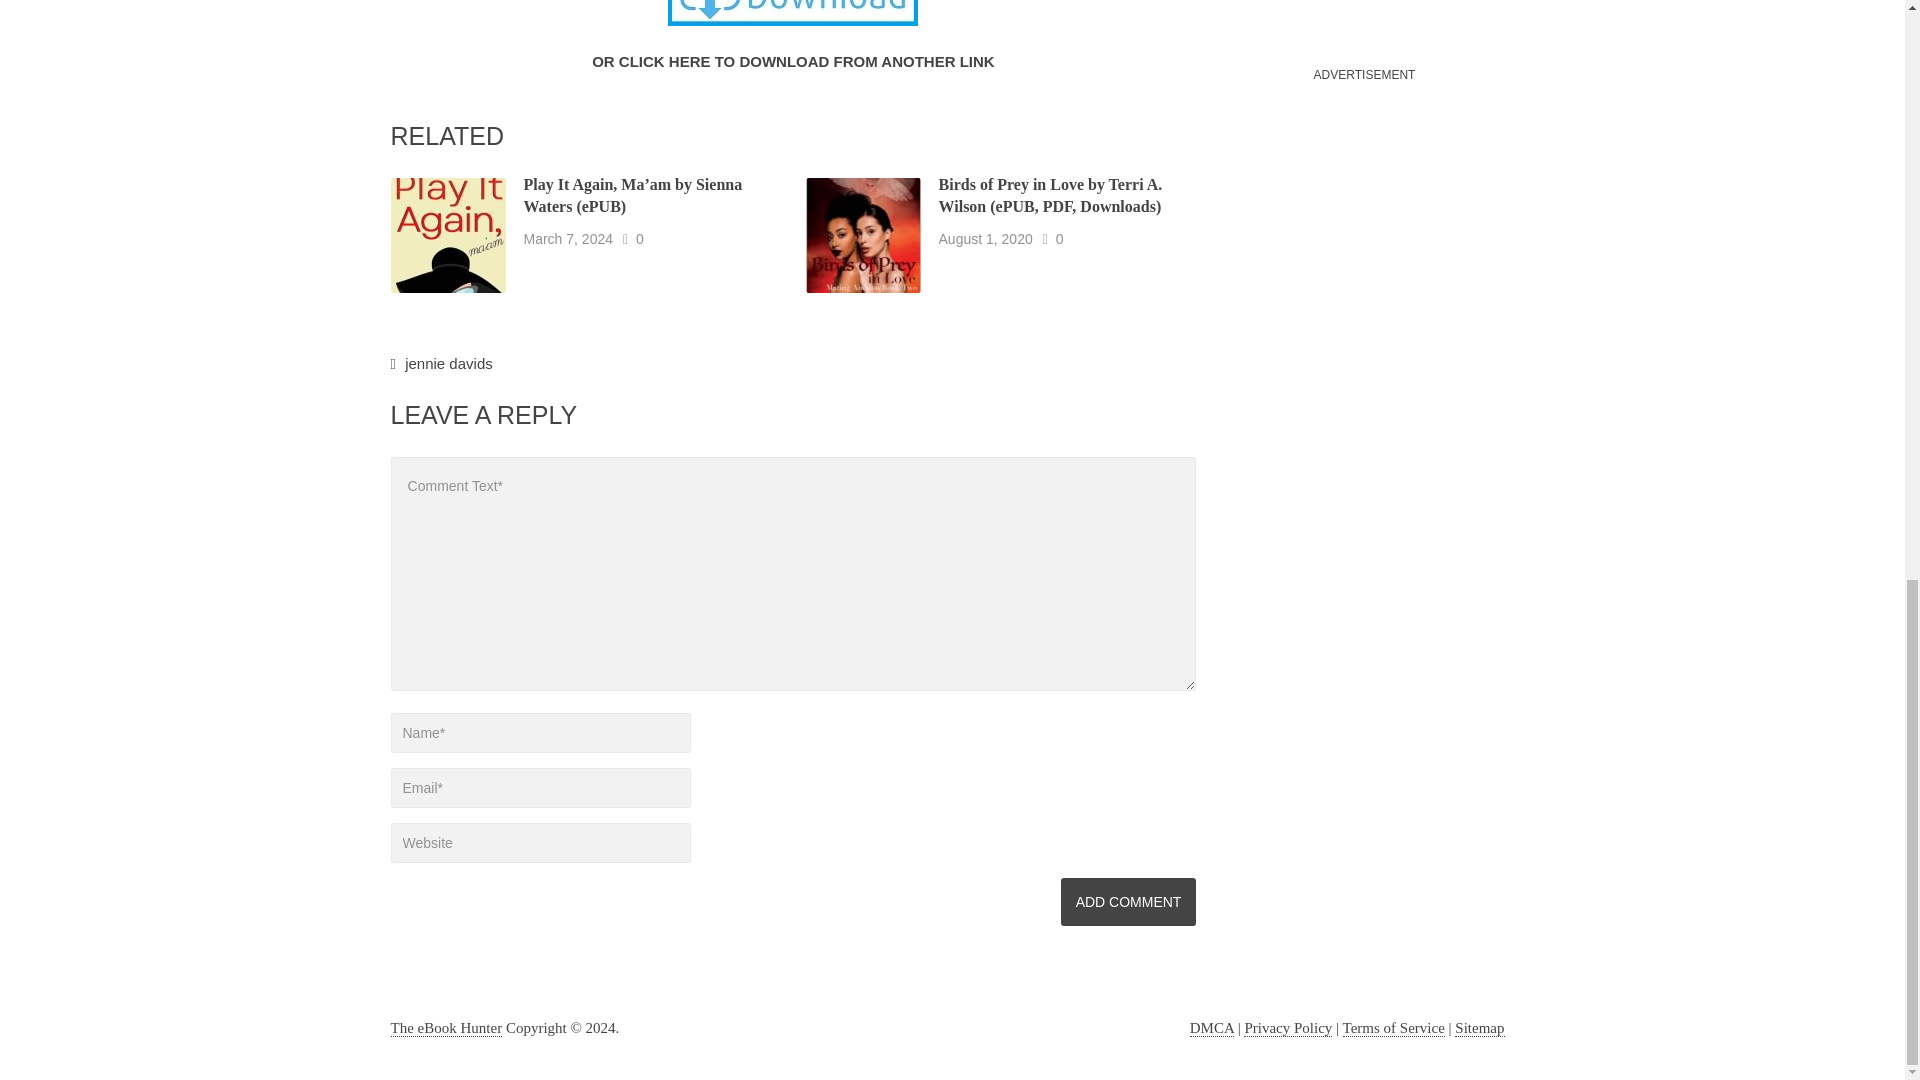 This screenshot has height=1080, width=1920. What do you see at coordinates (449, 362) in the screenshot?
I see `jennie davids` at bounding box center [449, 362].